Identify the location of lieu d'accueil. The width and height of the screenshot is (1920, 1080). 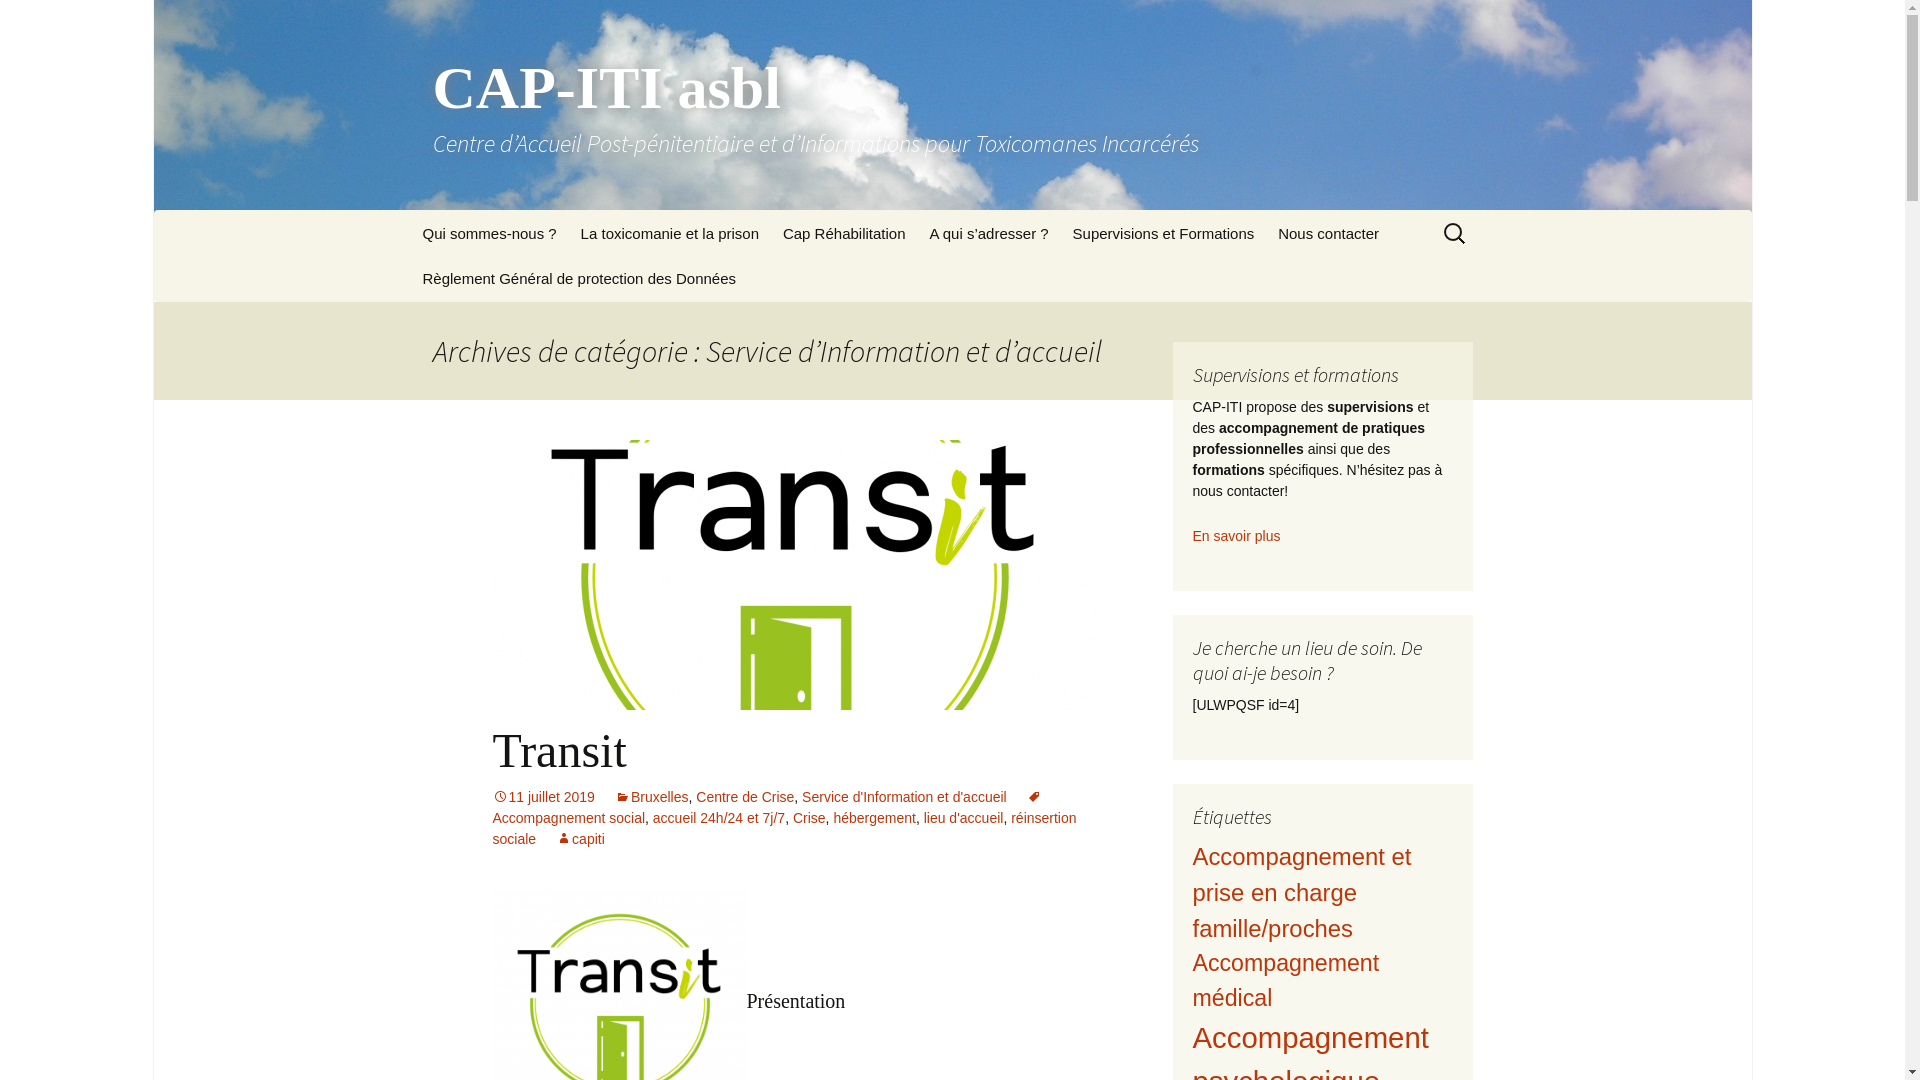
(964, 818).